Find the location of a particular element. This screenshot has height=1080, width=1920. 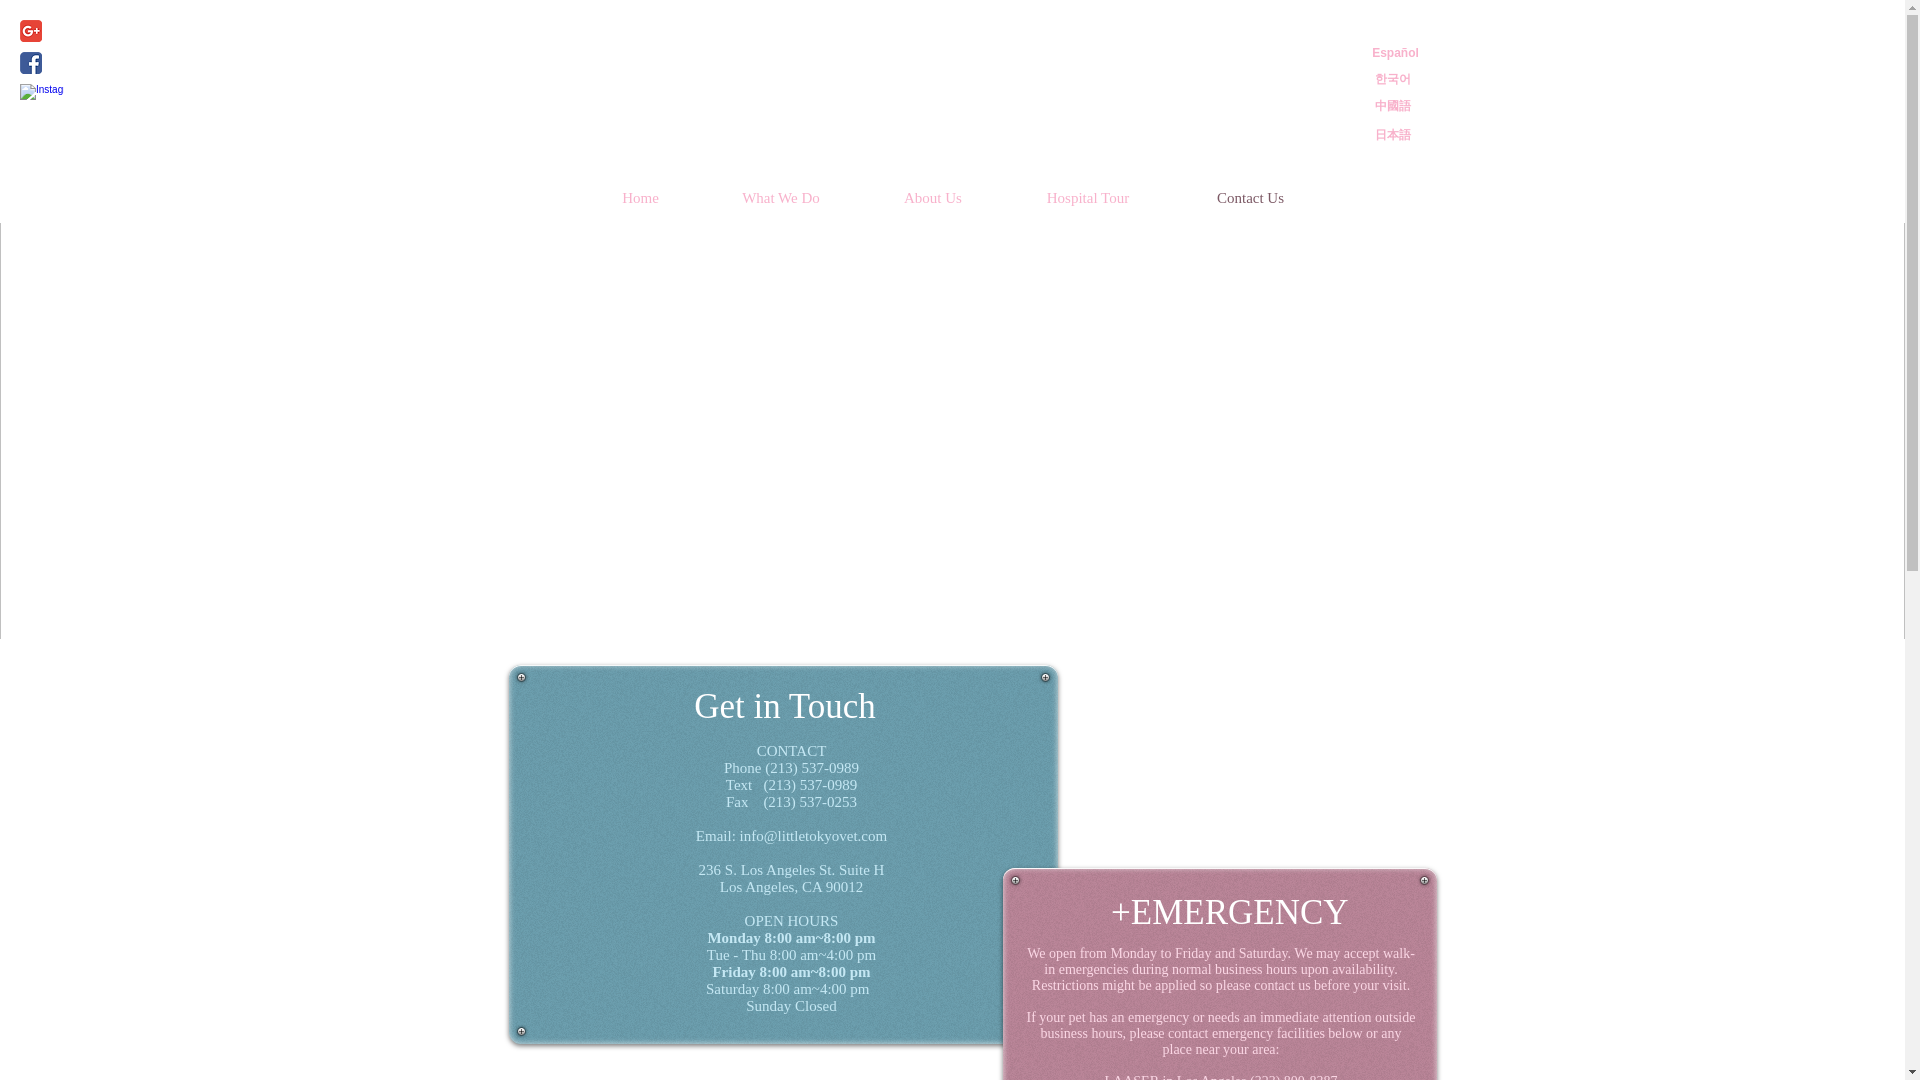

236 S. Los Angeles St. Suite H is located at coordinates (792, 870).